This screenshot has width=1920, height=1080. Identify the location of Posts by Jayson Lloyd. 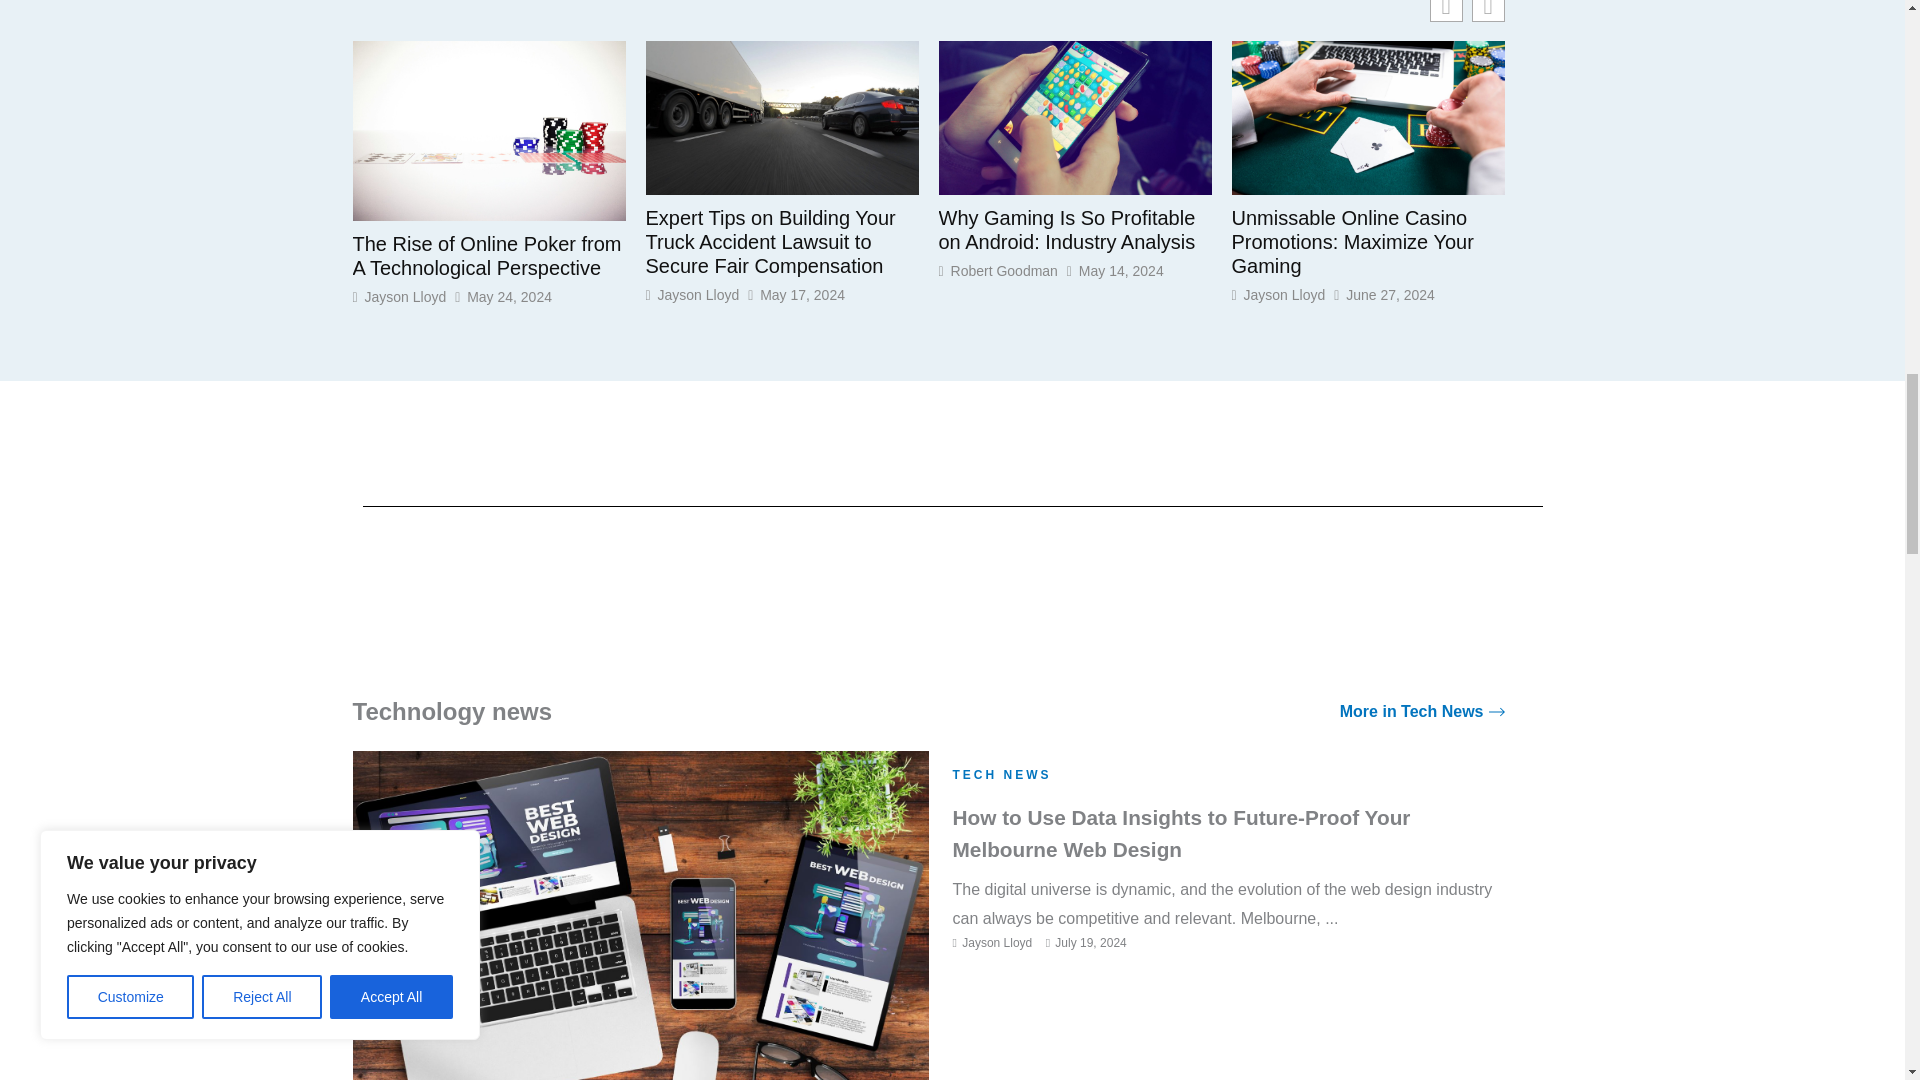
(996, 943).